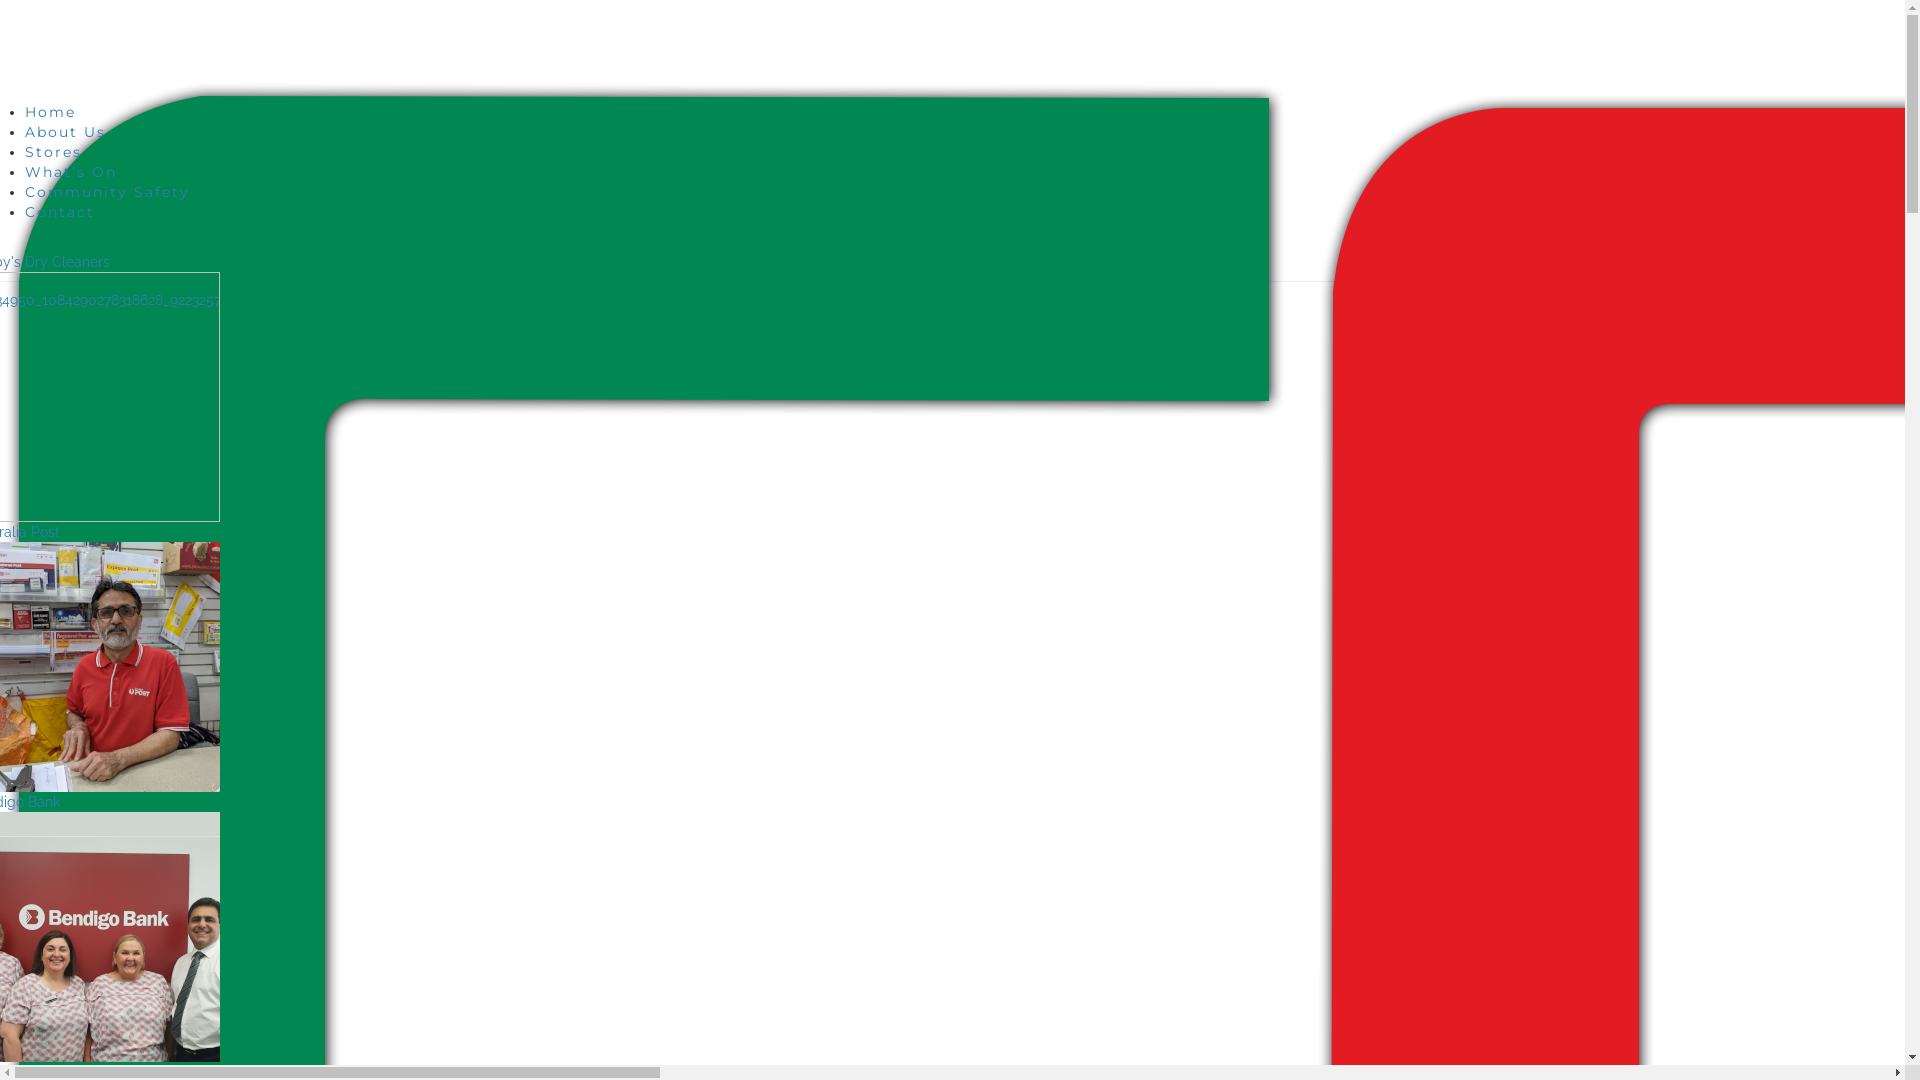 This screenshot has width=1920, height=1080. Describe the element at coordinates (108, 191) in the screenshot. I see `Community Safety` at that location.